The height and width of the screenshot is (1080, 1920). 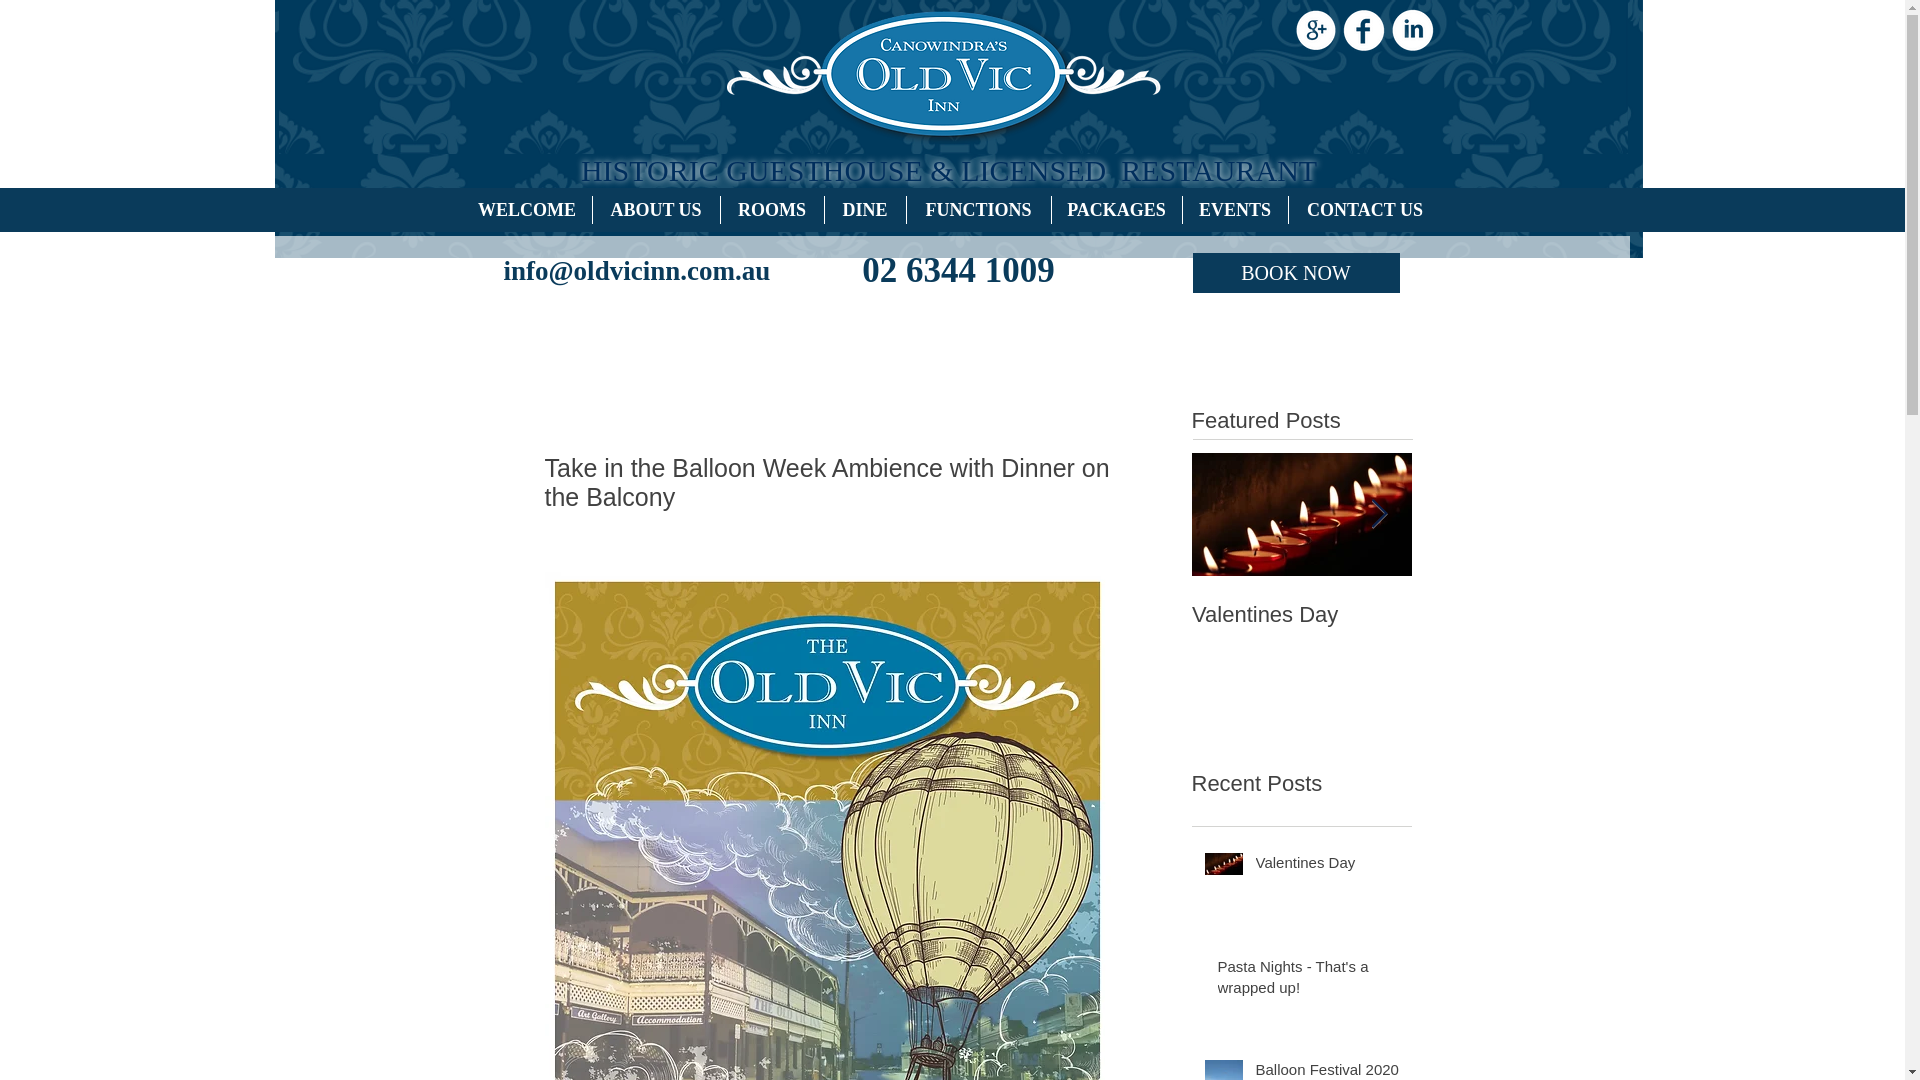 What do you see at coordinates (1308, 980) in the screenshot?
I see `Pasta Nights - That's a wrapped up!` at bounding box center [1308, 980].